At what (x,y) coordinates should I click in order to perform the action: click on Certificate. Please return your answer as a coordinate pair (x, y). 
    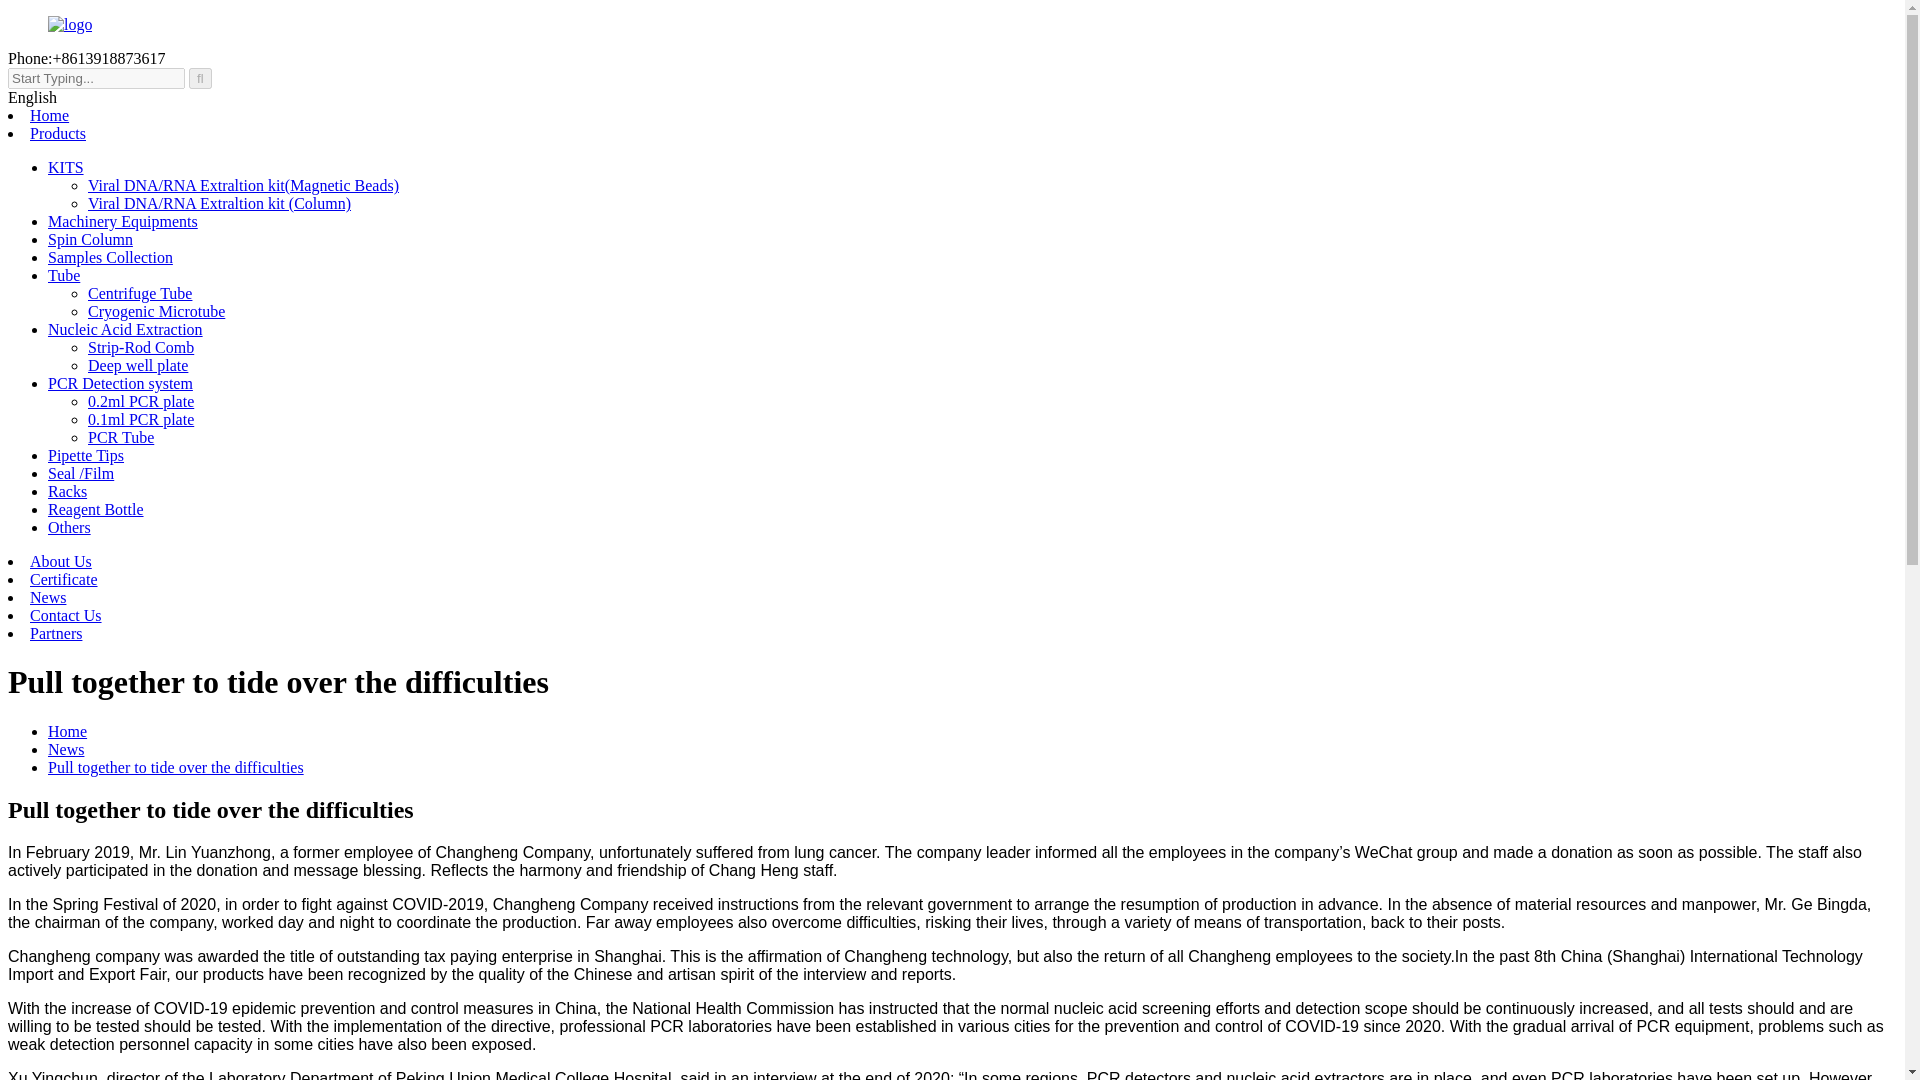
    Looking at the image, I should click on (64, 579).